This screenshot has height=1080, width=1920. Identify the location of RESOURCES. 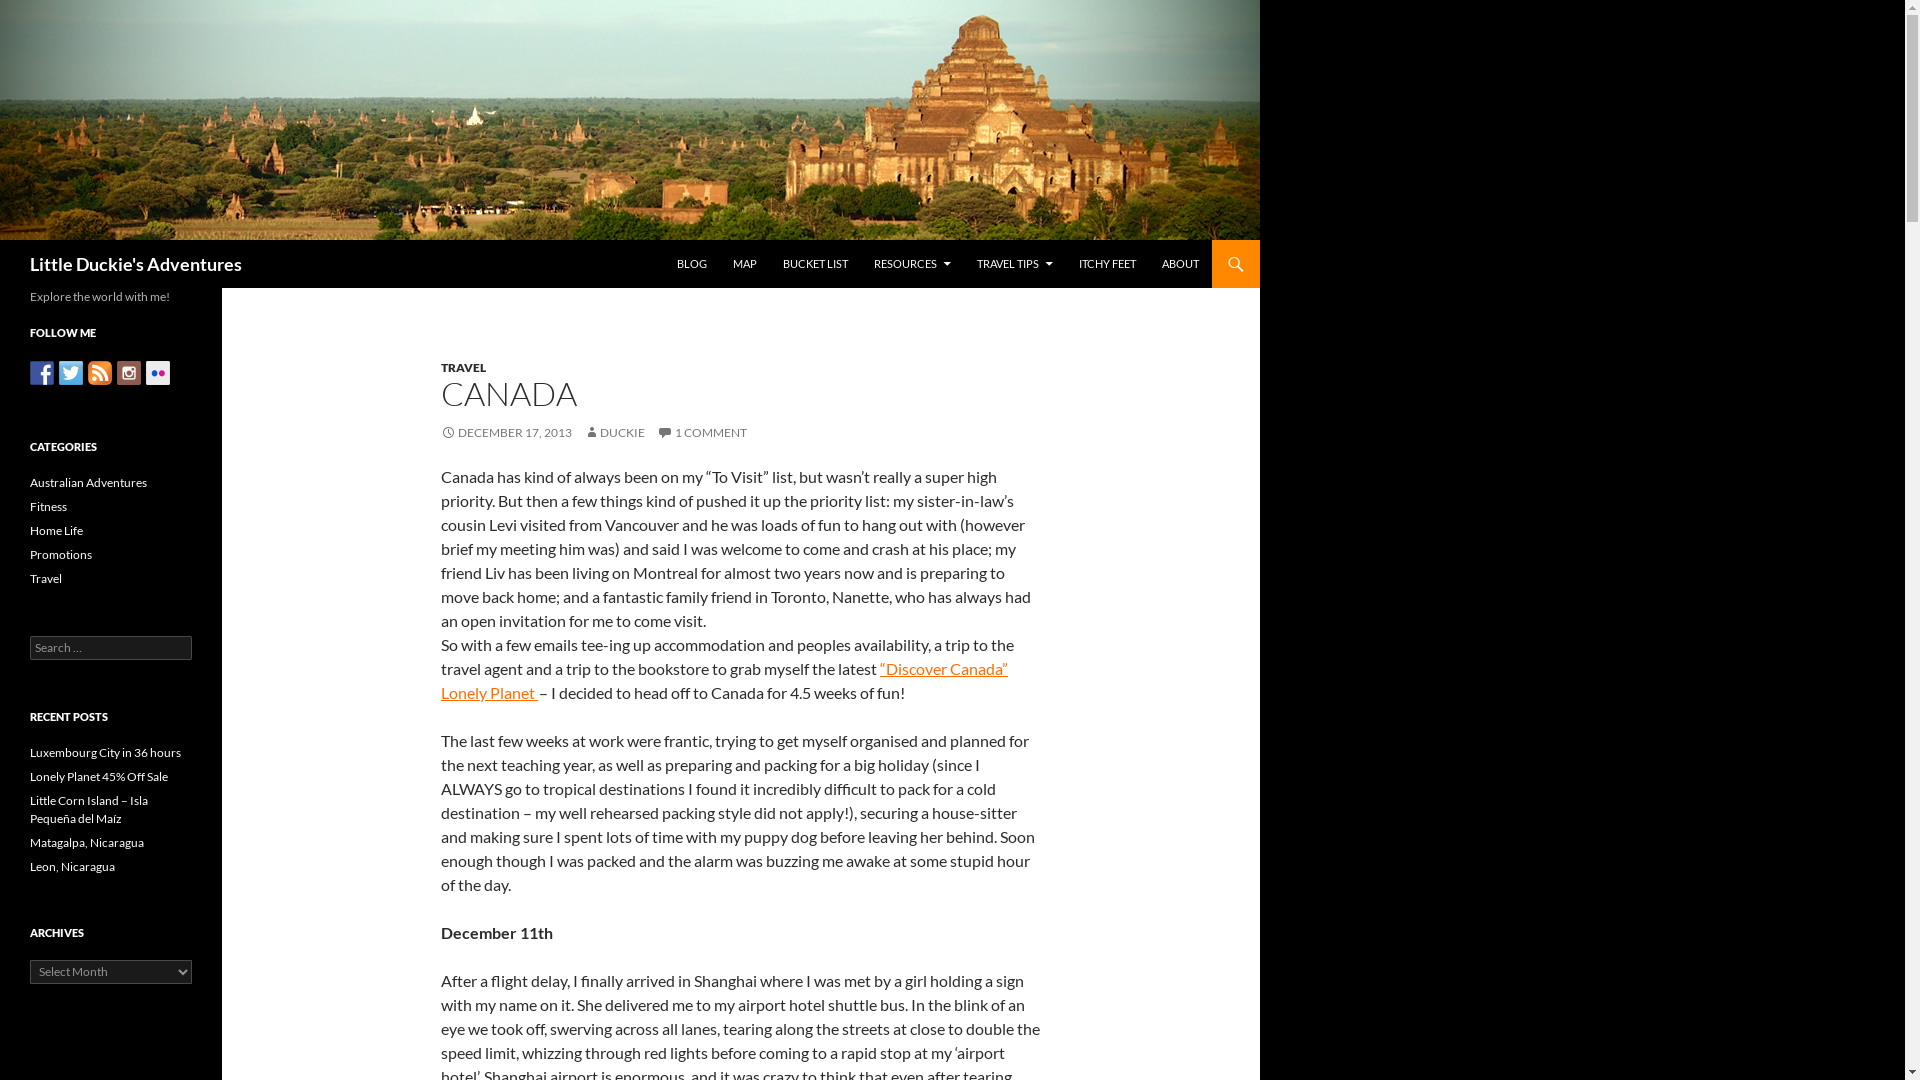
(912, 264).